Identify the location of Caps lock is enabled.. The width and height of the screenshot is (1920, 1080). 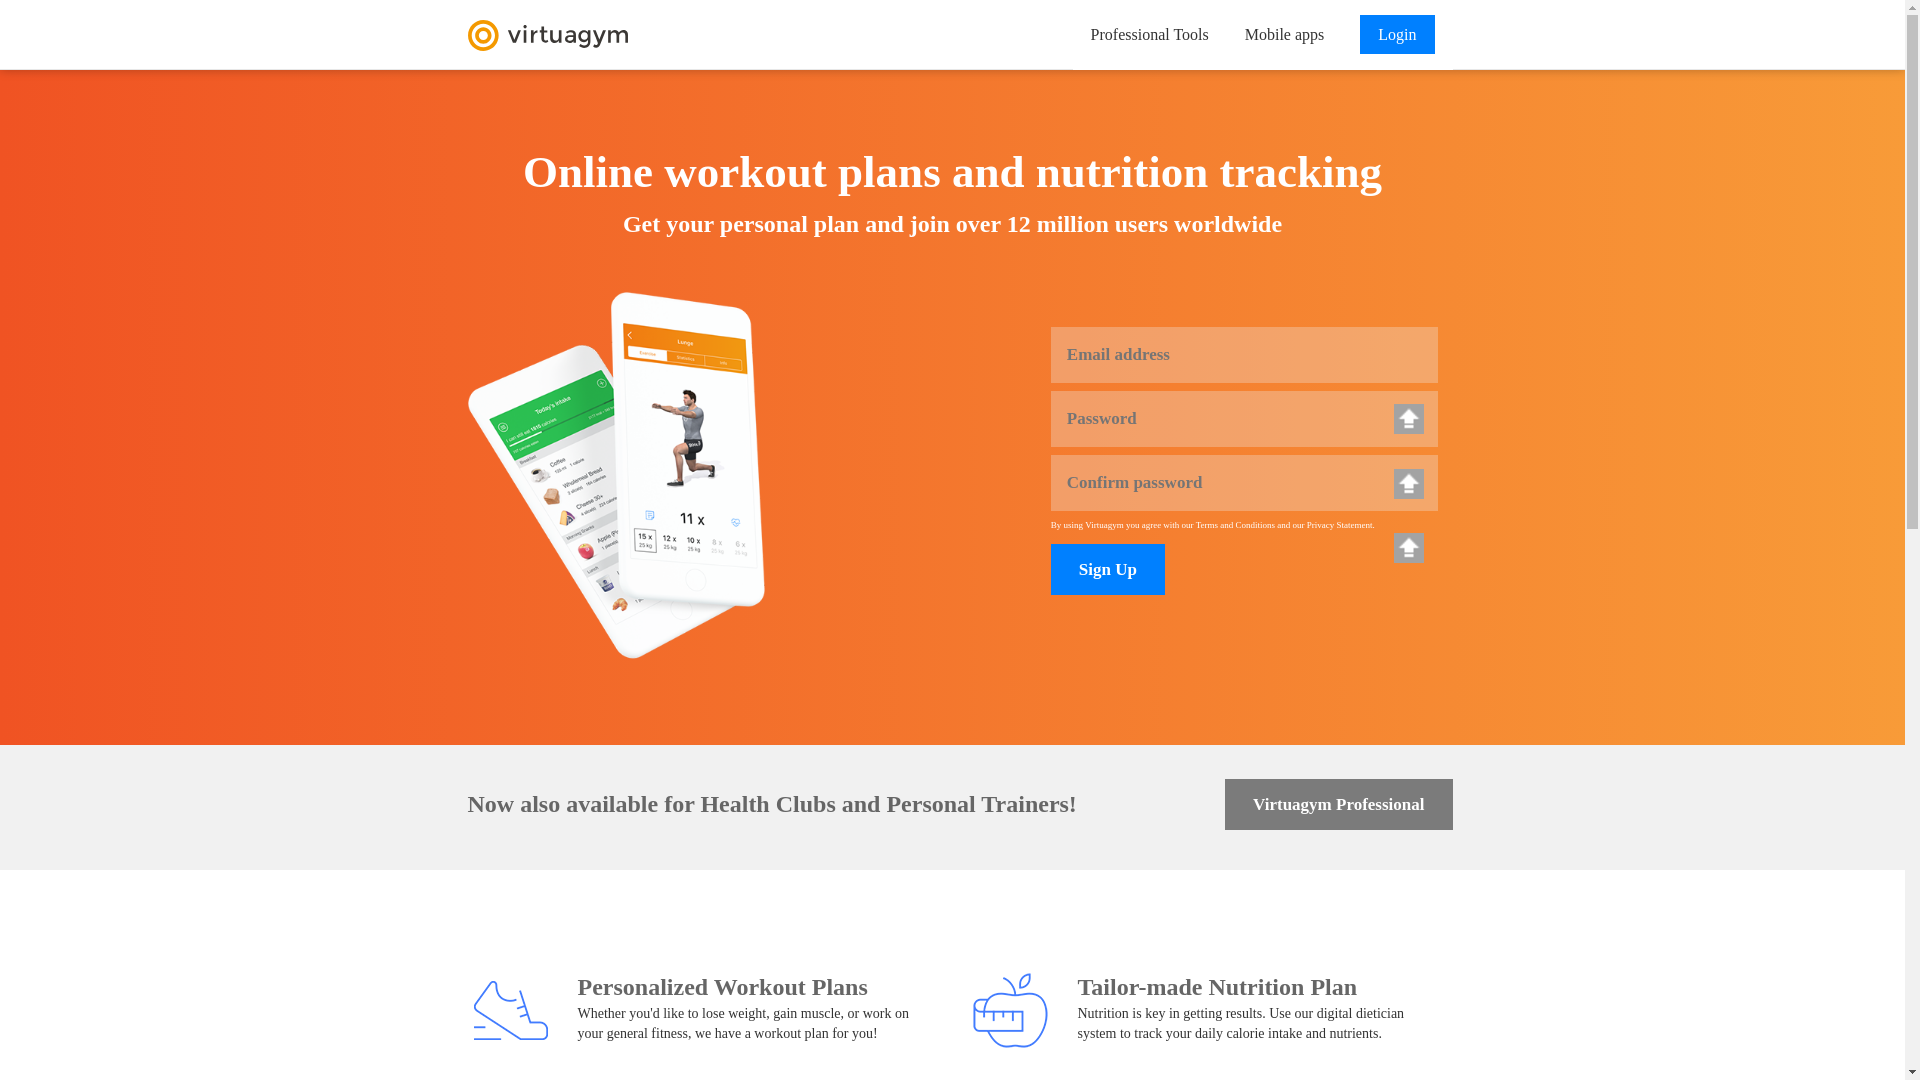
(1408, 483).